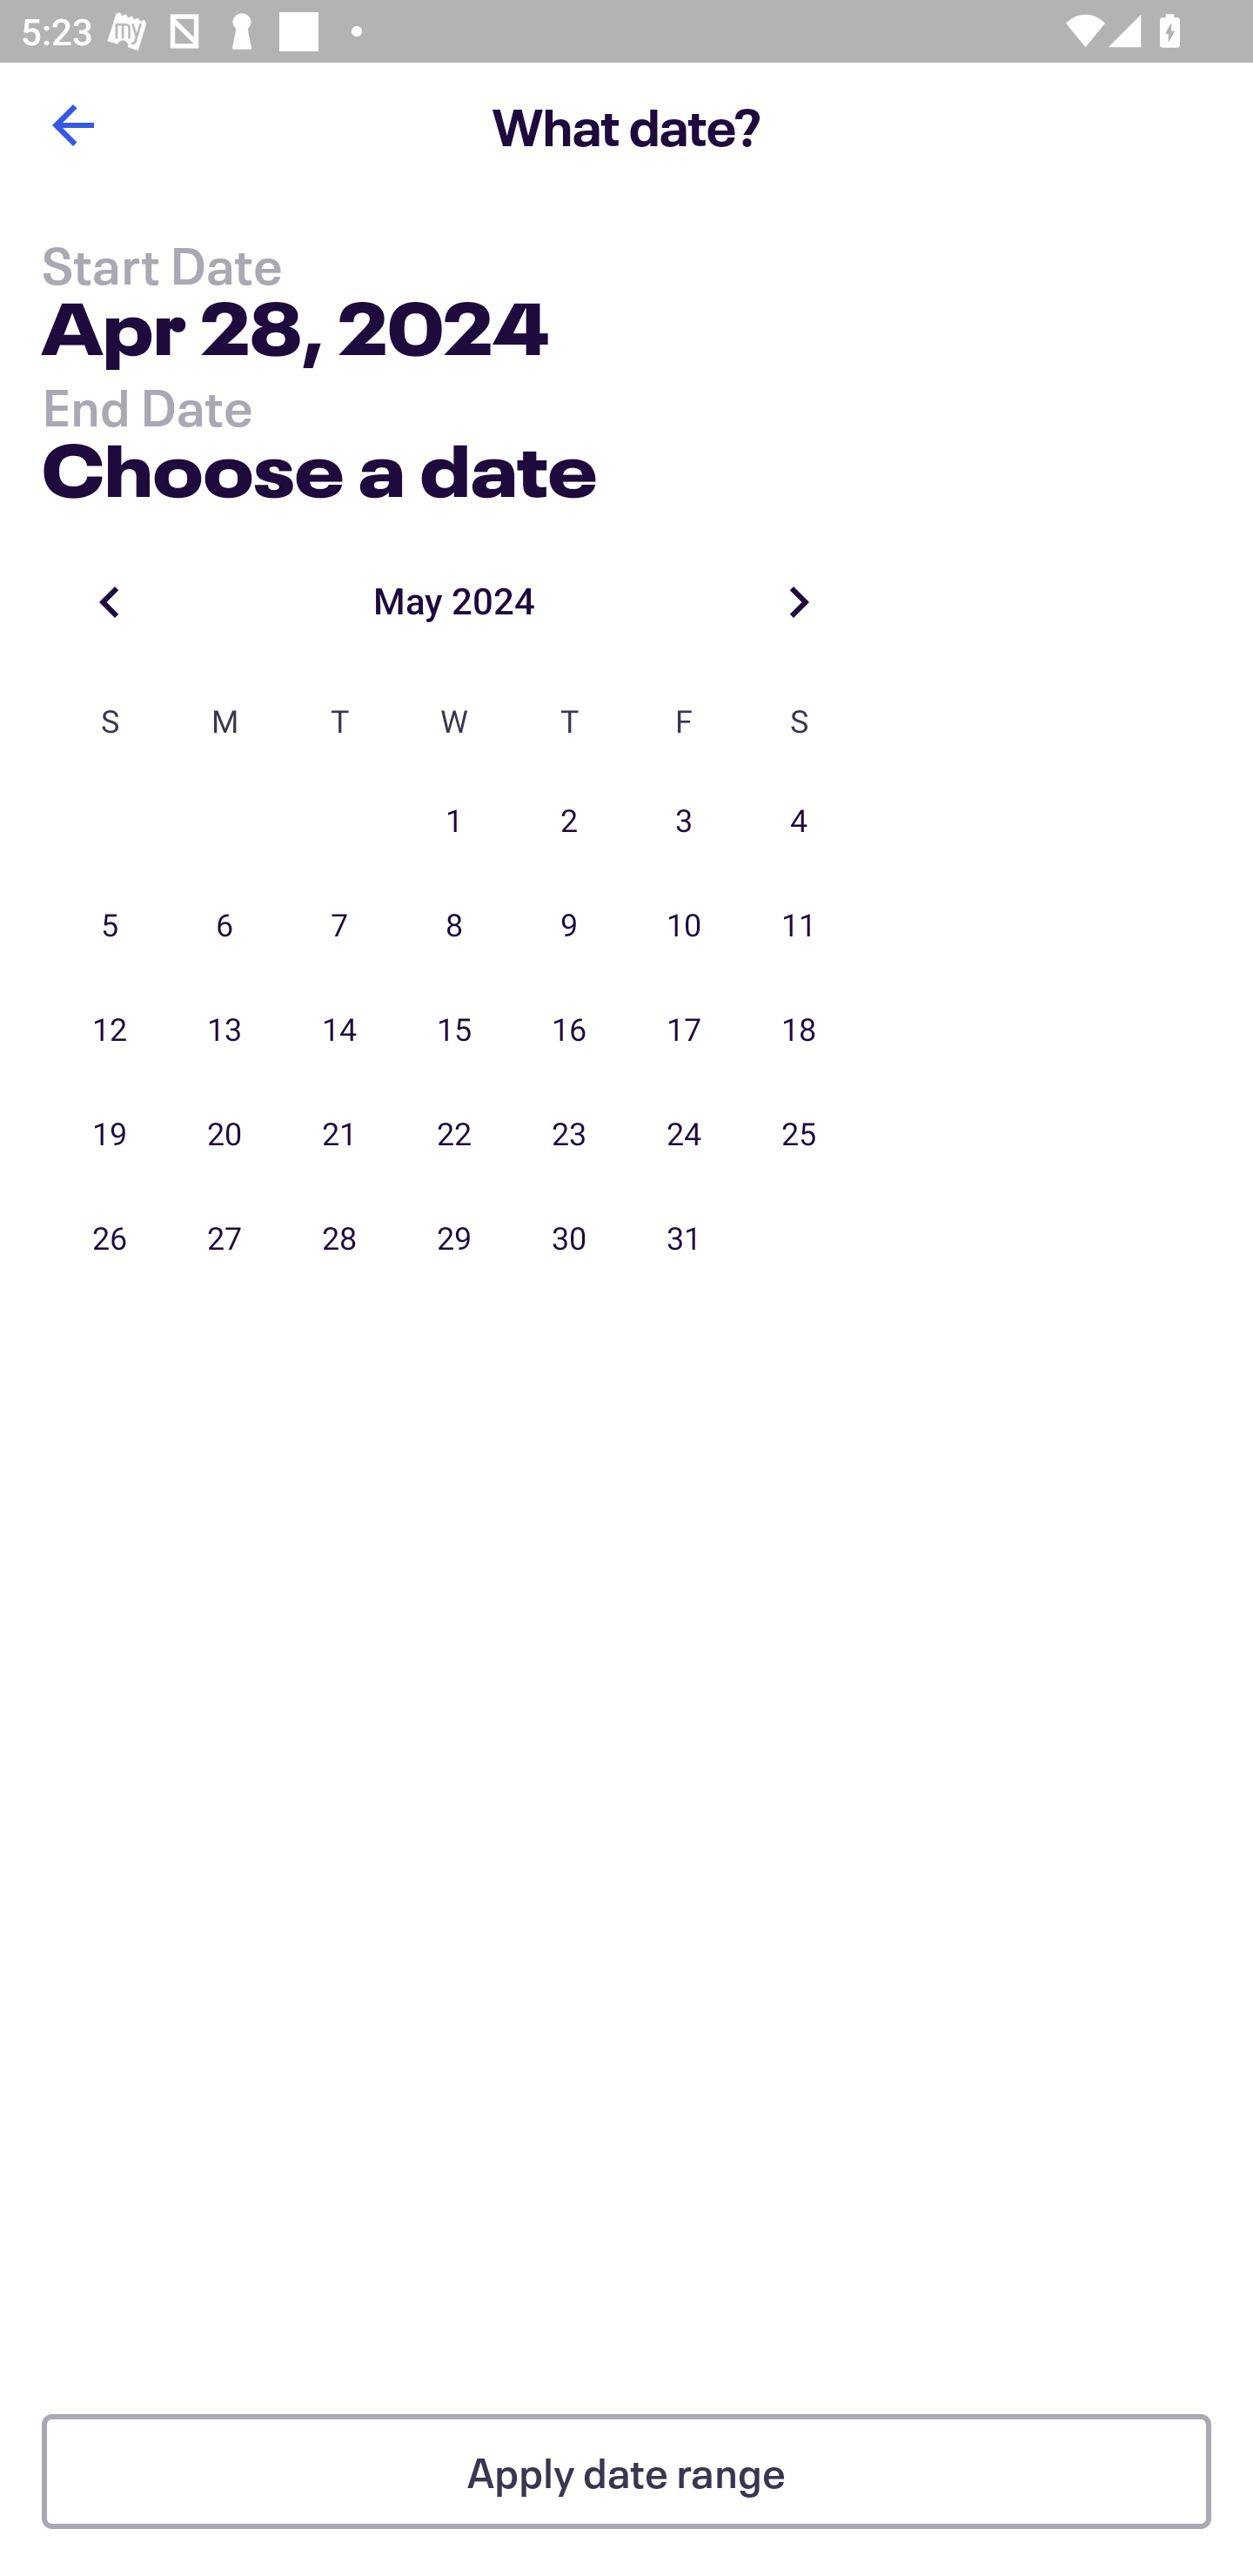 The image size is (1253, 2576). I want to click on 31 31 May 2024, so click(684, 1238).